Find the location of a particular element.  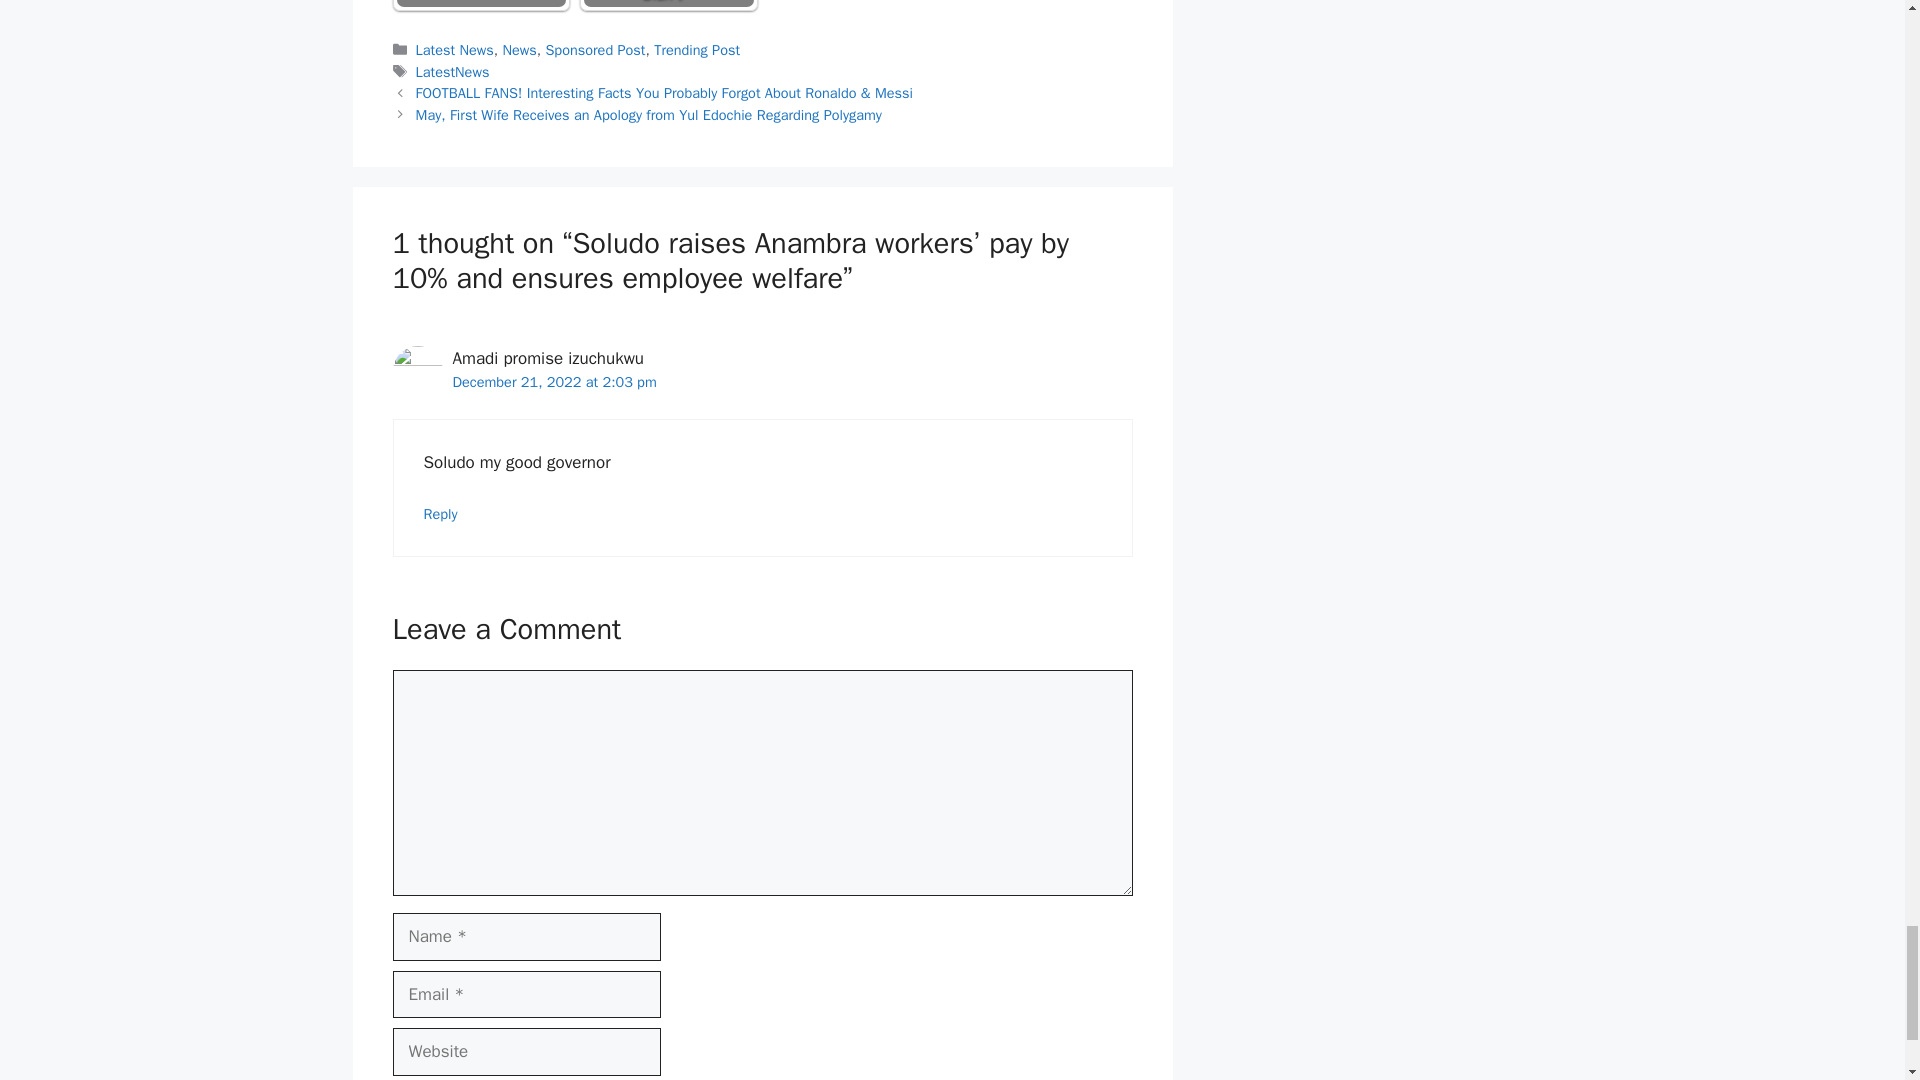

Reply is located at coordinates (441, 514).